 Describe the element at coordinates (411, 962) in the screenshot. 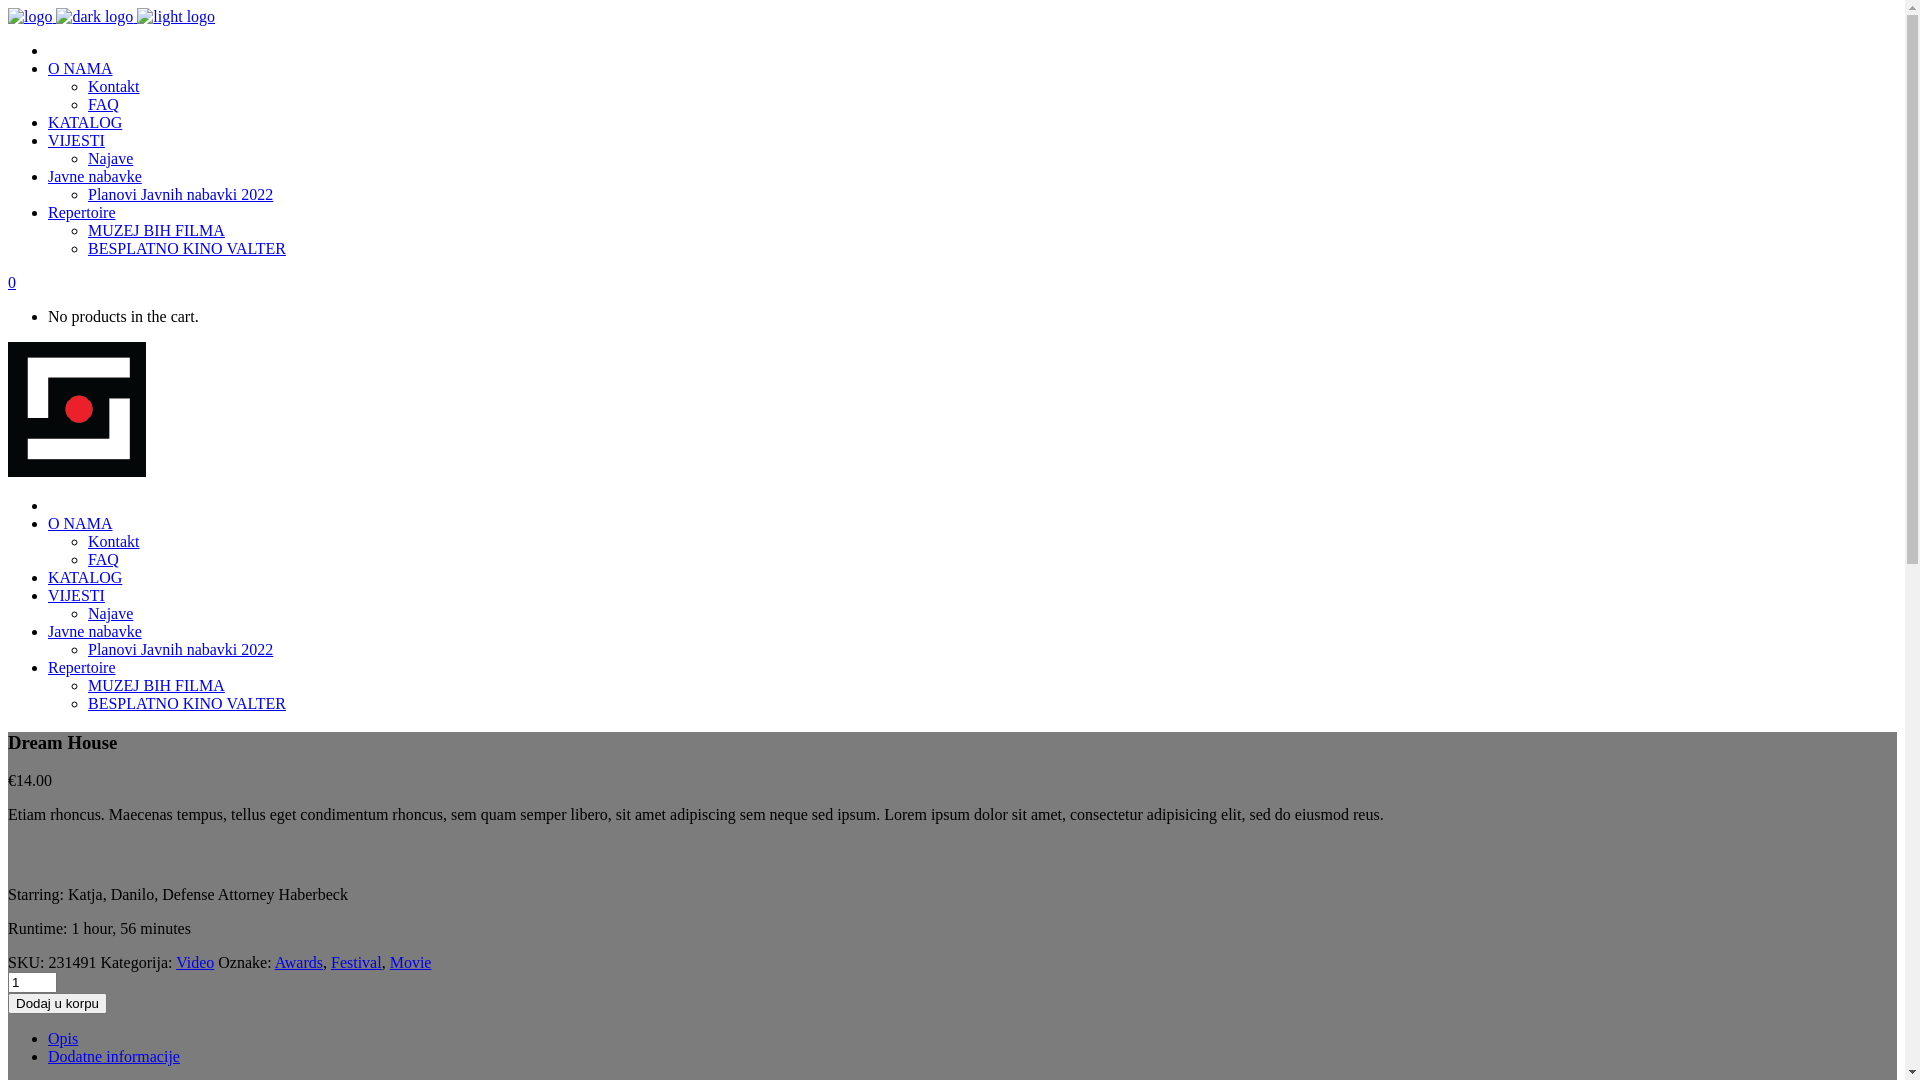

I see `Movie` at that location.